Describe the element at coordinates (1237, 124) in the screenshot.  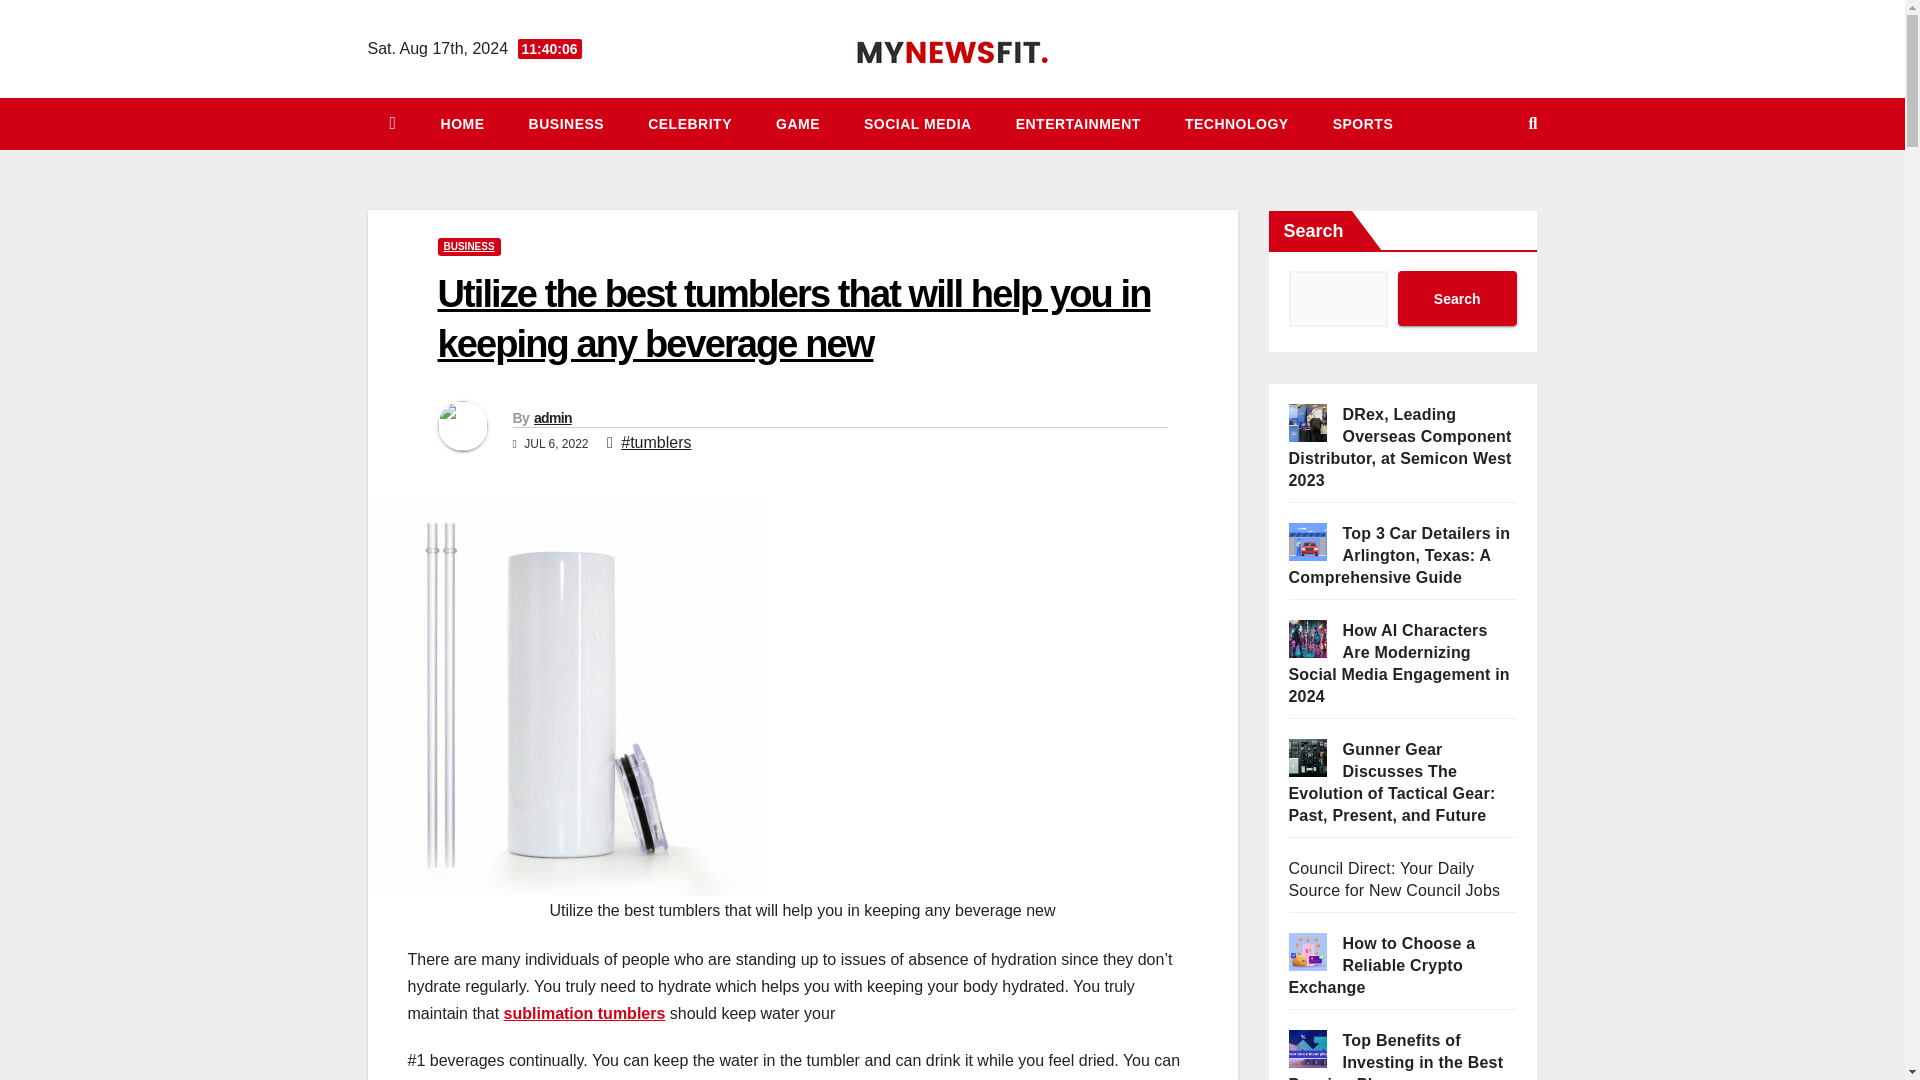
I see `Technology` at that location.